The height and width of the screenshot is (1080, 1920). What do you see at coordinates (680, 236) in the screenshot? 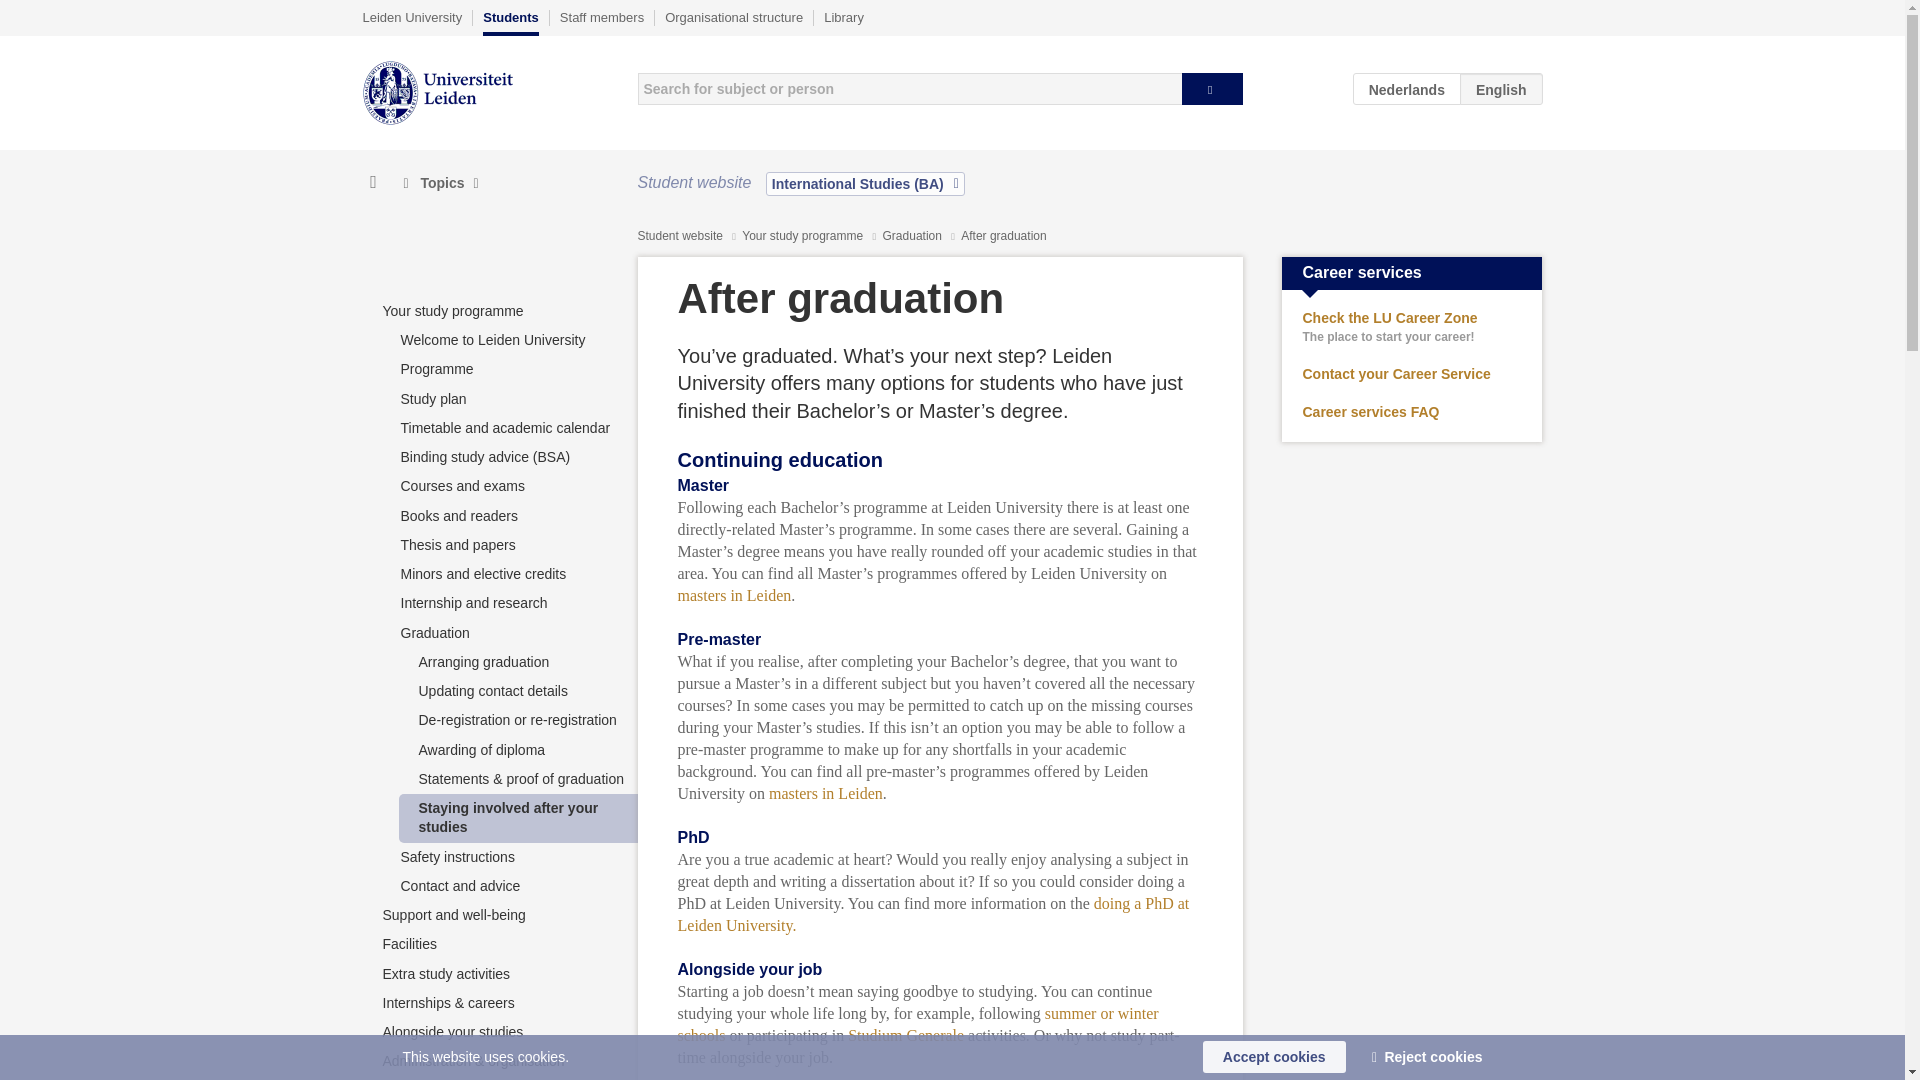
I see `Student website` at bounding box center [680, 236].